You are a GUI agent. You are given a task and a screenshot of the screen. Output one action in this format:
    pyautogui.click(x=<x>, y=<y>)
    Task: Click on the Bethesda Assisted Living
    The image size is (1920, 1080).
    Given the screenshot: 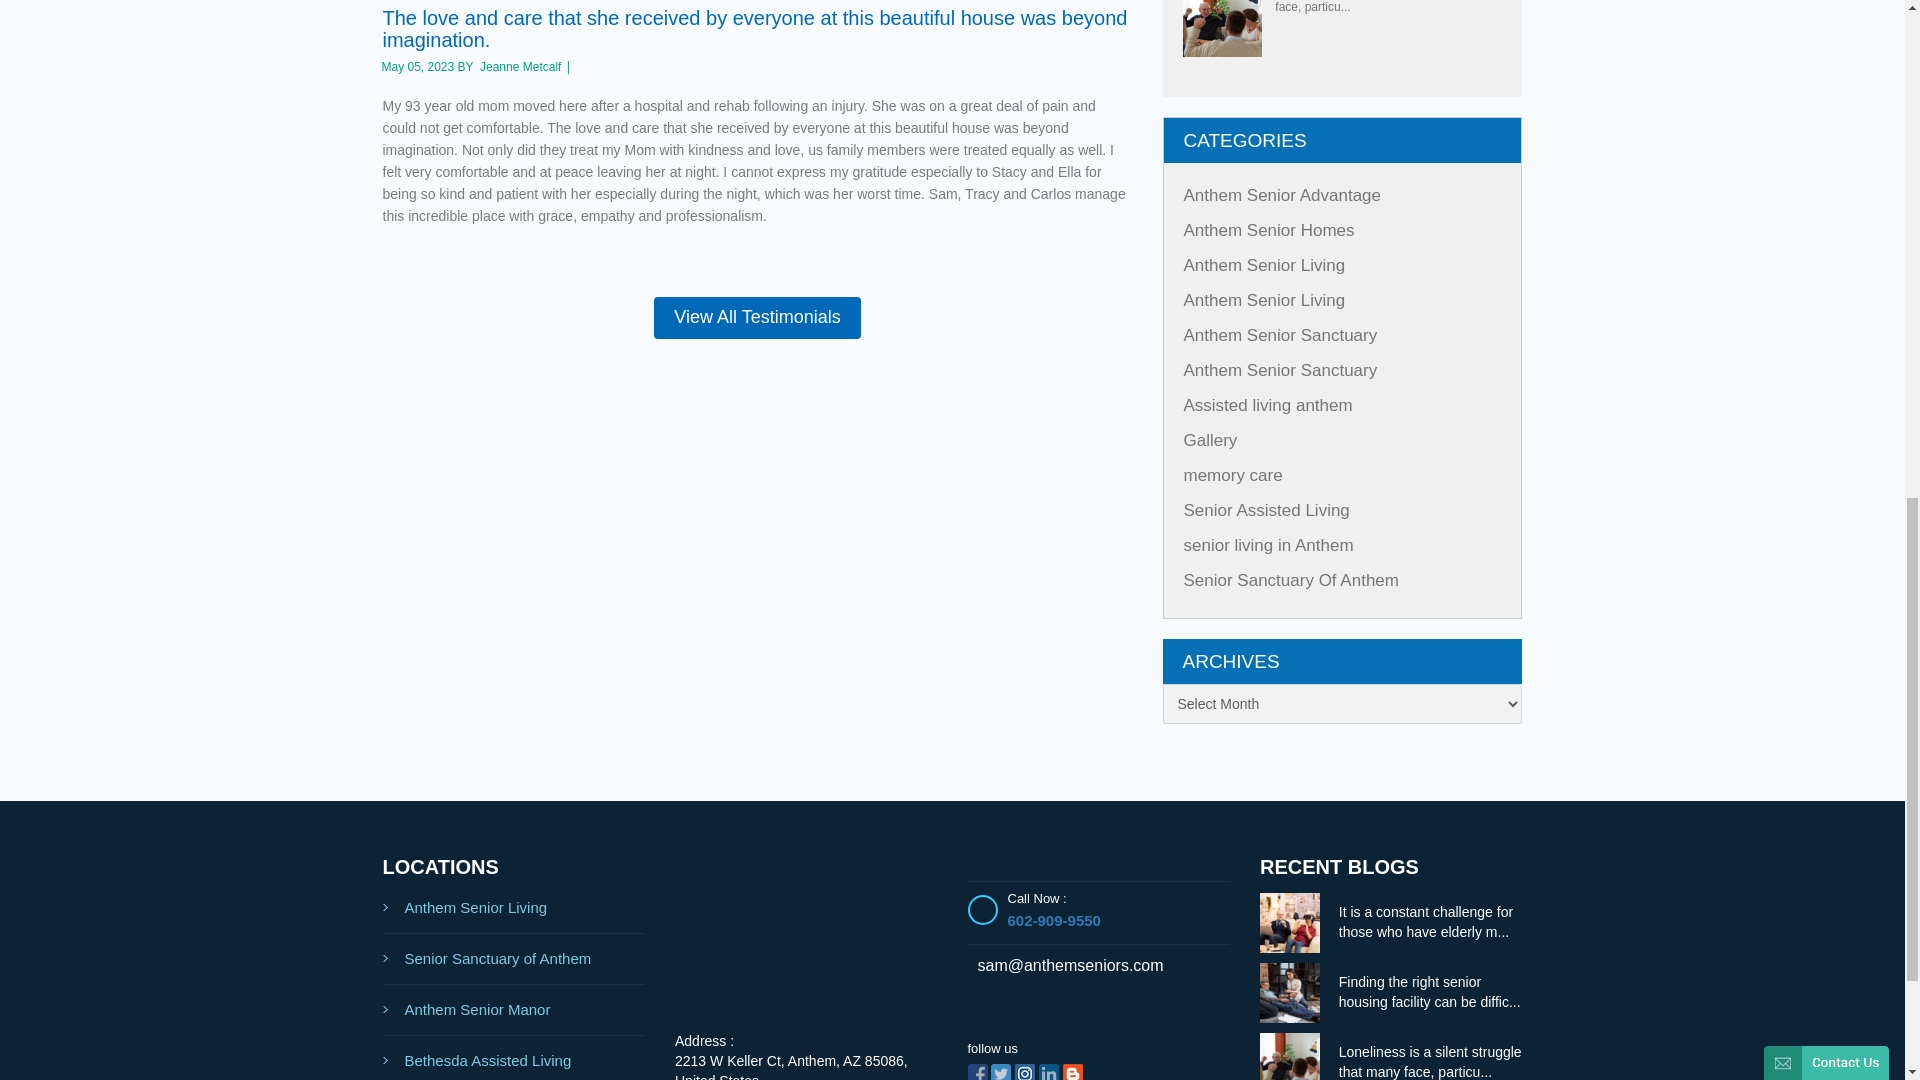 What is the action you would take?
    pyautogui.click(x=514, y=1058)
    